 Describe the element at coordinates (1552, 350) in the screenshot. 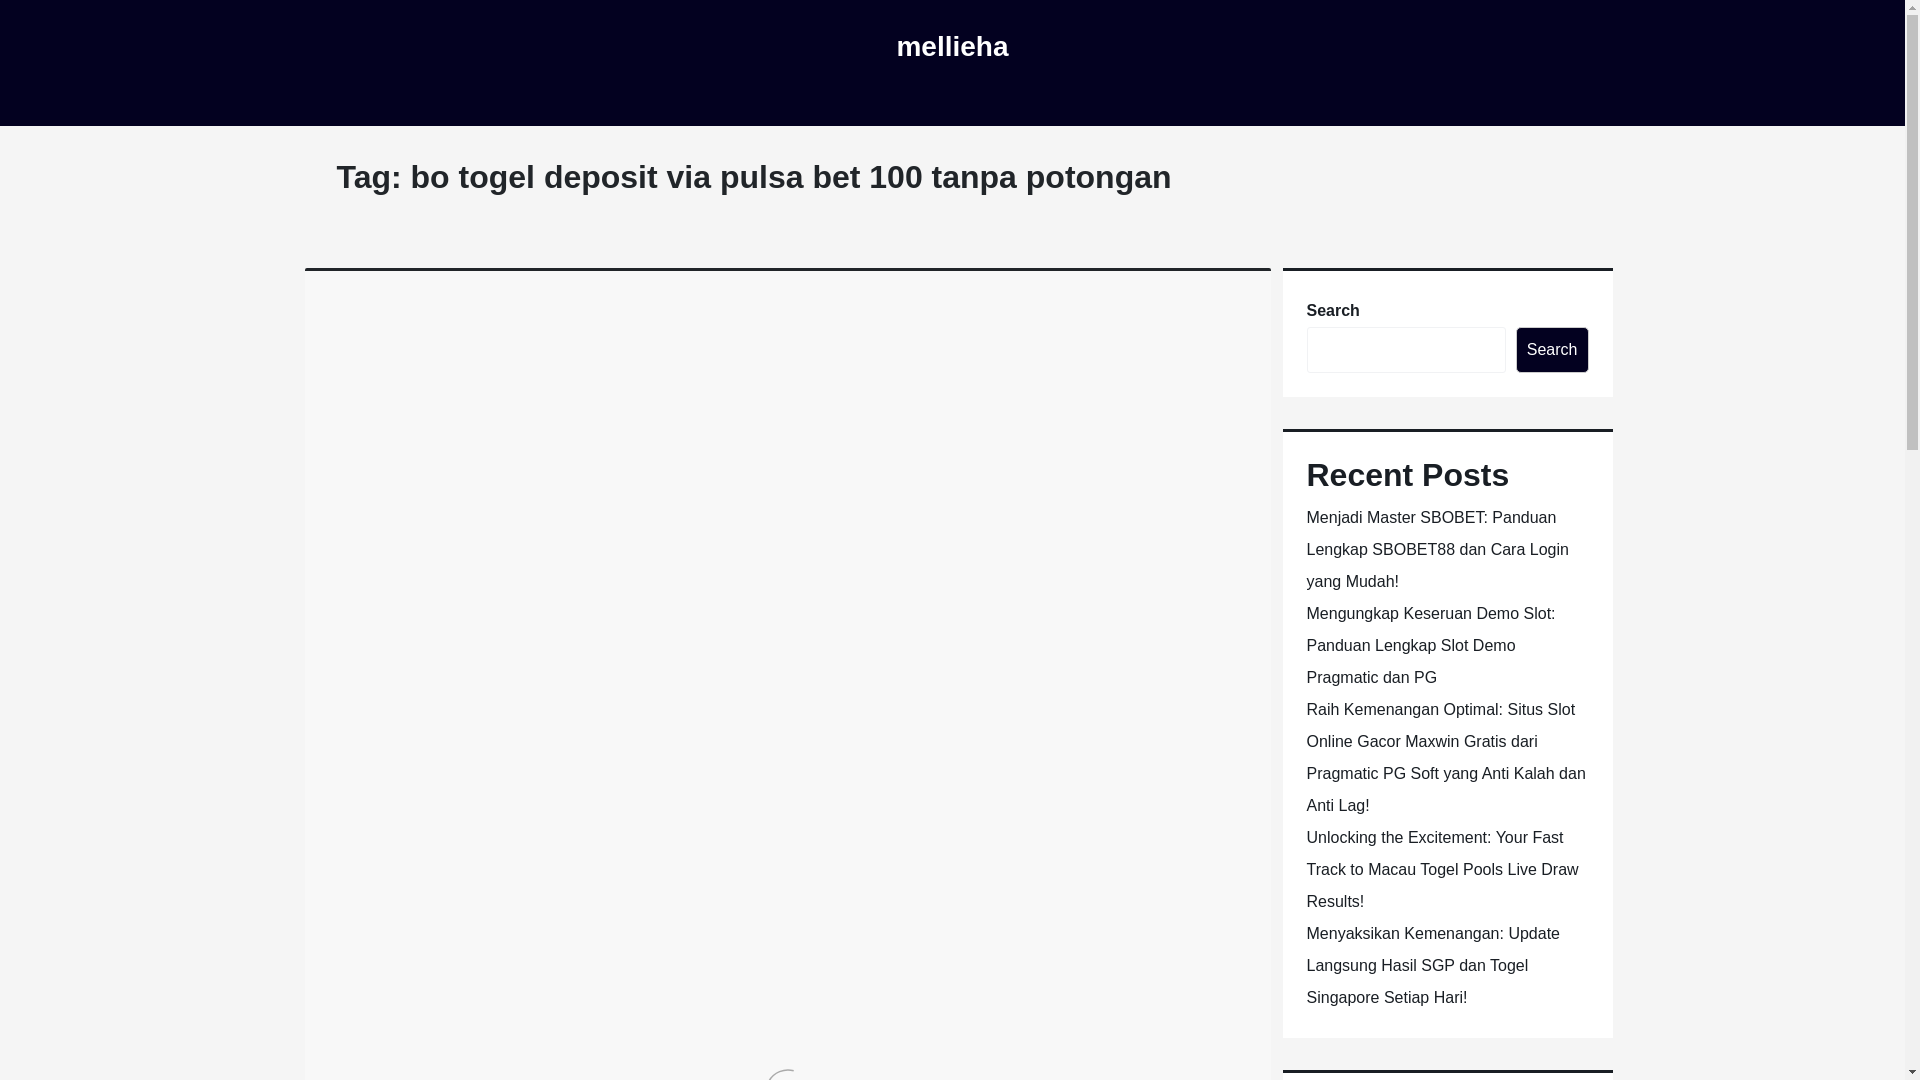

I see `Search` at that location.